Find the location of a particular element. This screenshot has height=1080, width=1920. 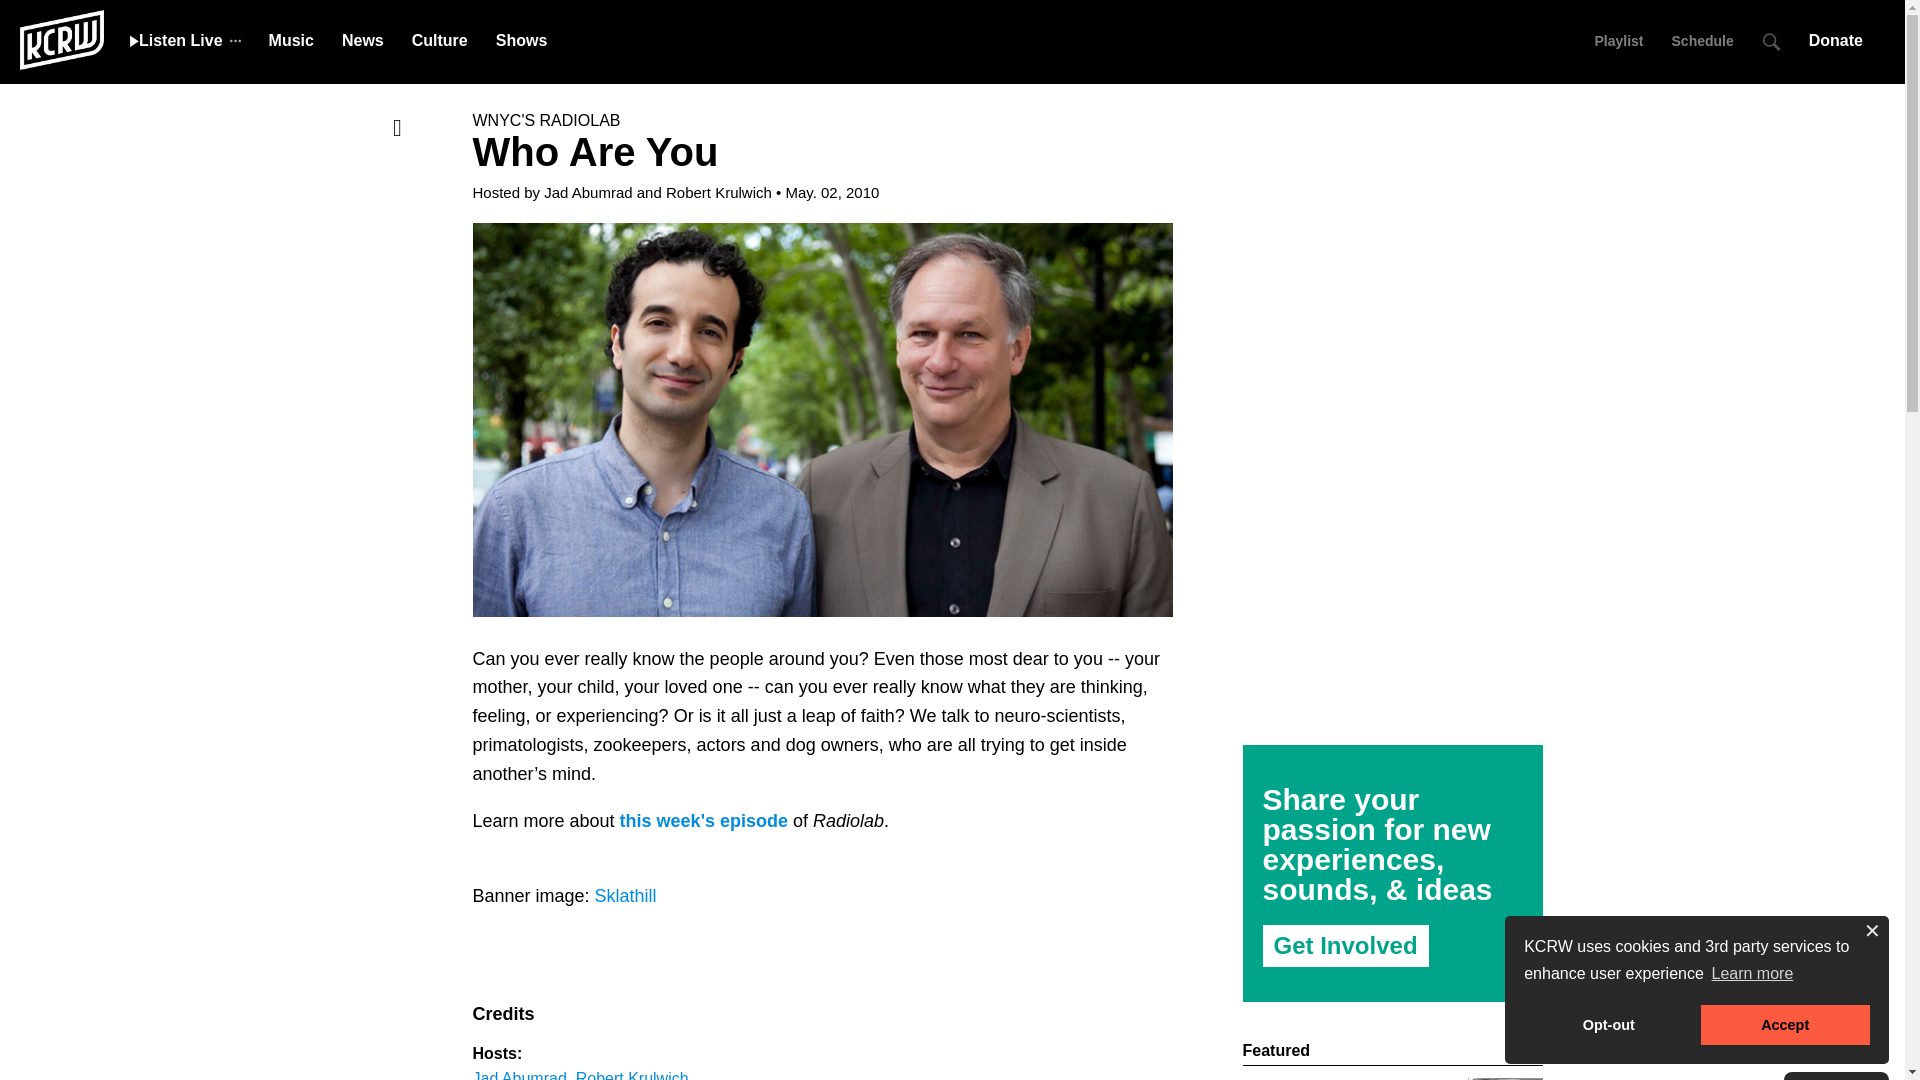

Sklathill is located at coordinates (626, 896).